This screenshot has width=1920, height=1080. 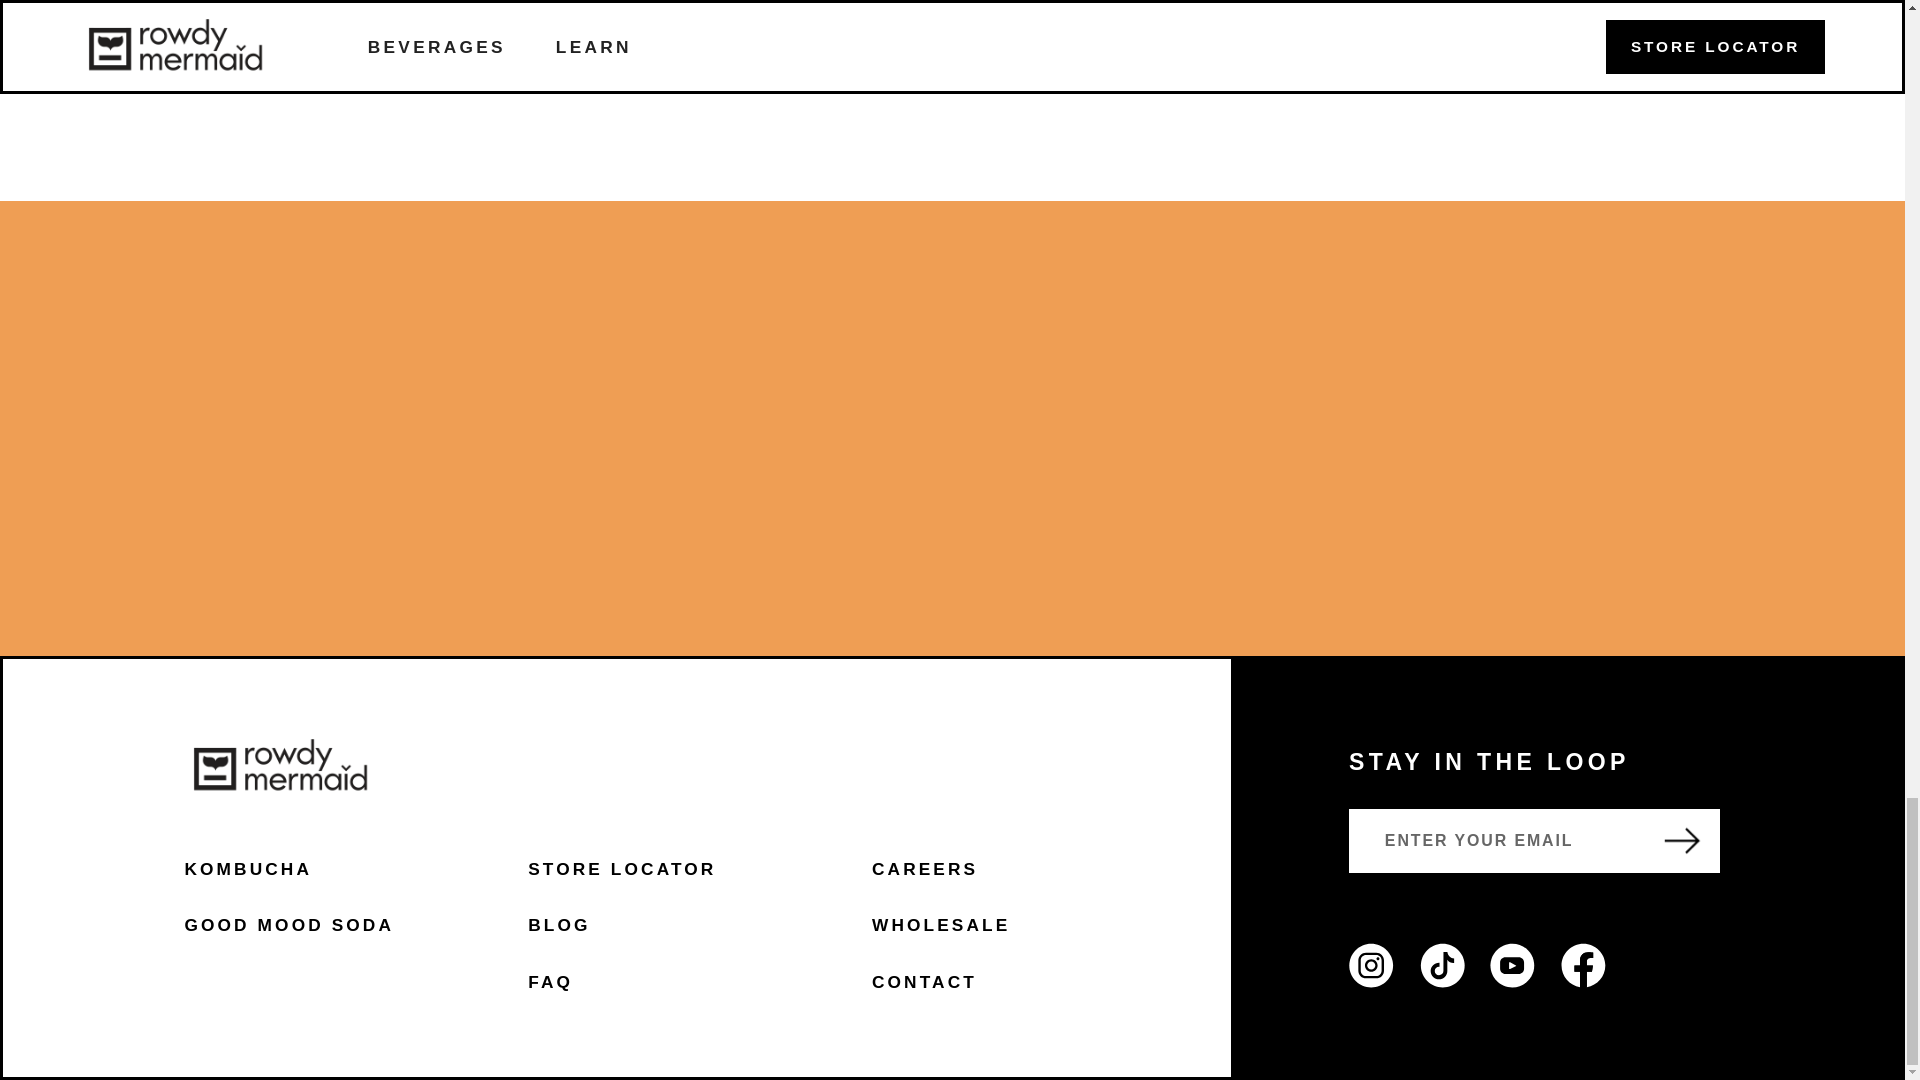 I want to click on KOMBUCHA, so click(x=248, y=868).